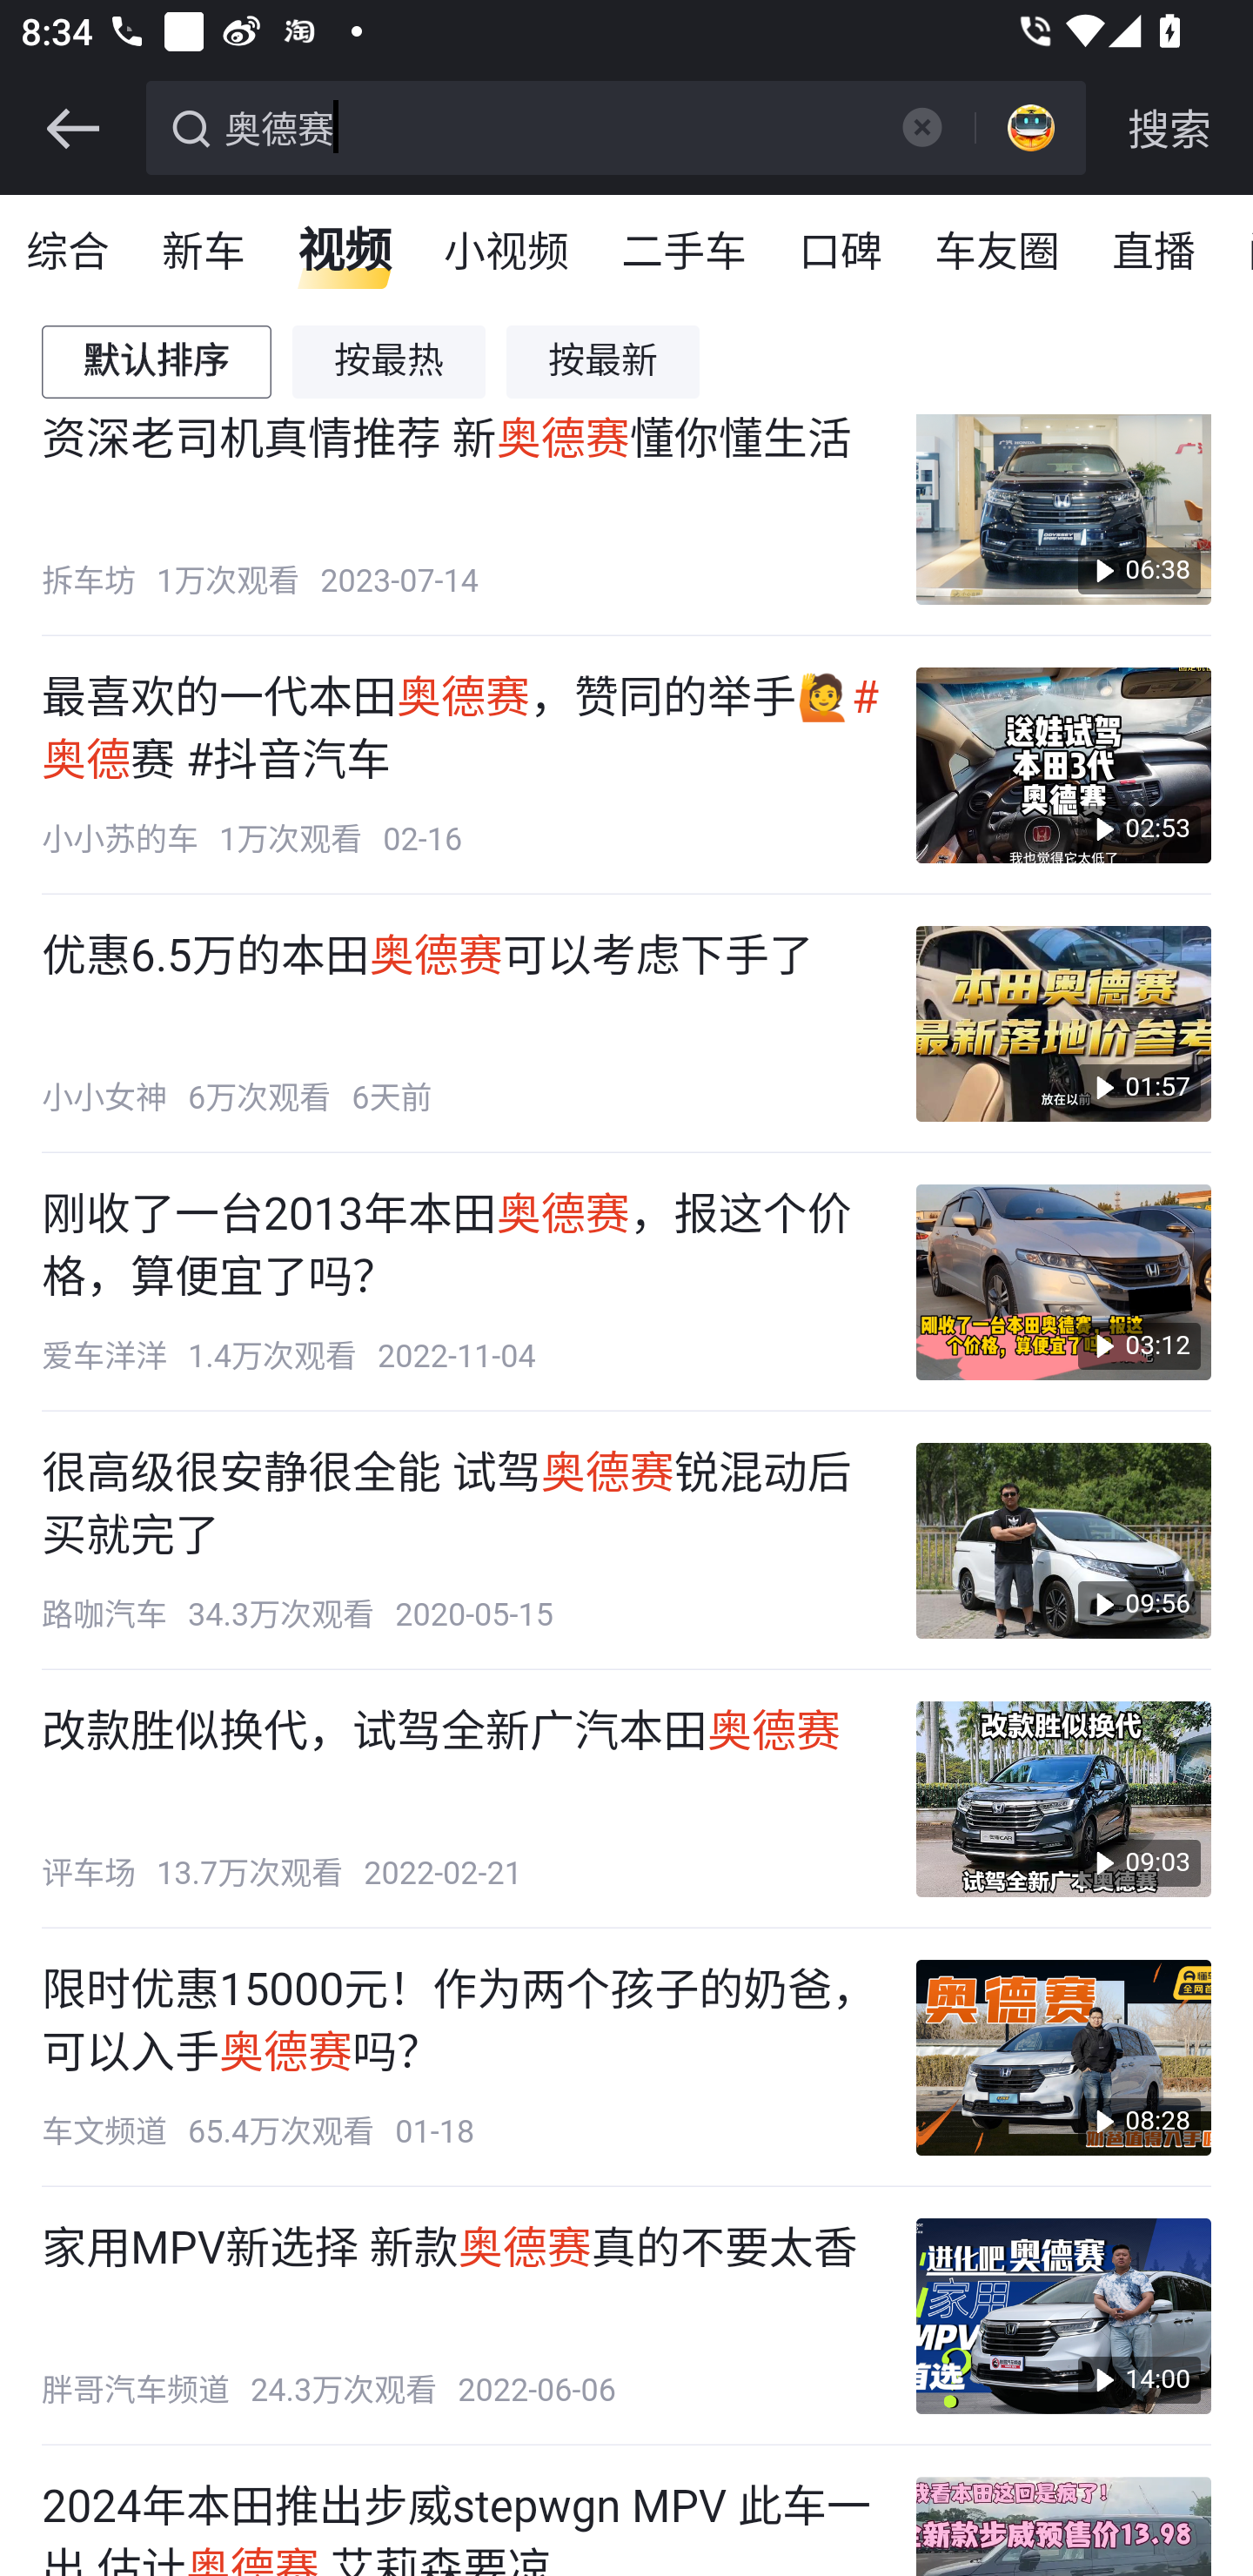 The image size is (1253, 2576). Describe the element at coordinates (841, 252) in the screenshot. I see `口碑` at that location.